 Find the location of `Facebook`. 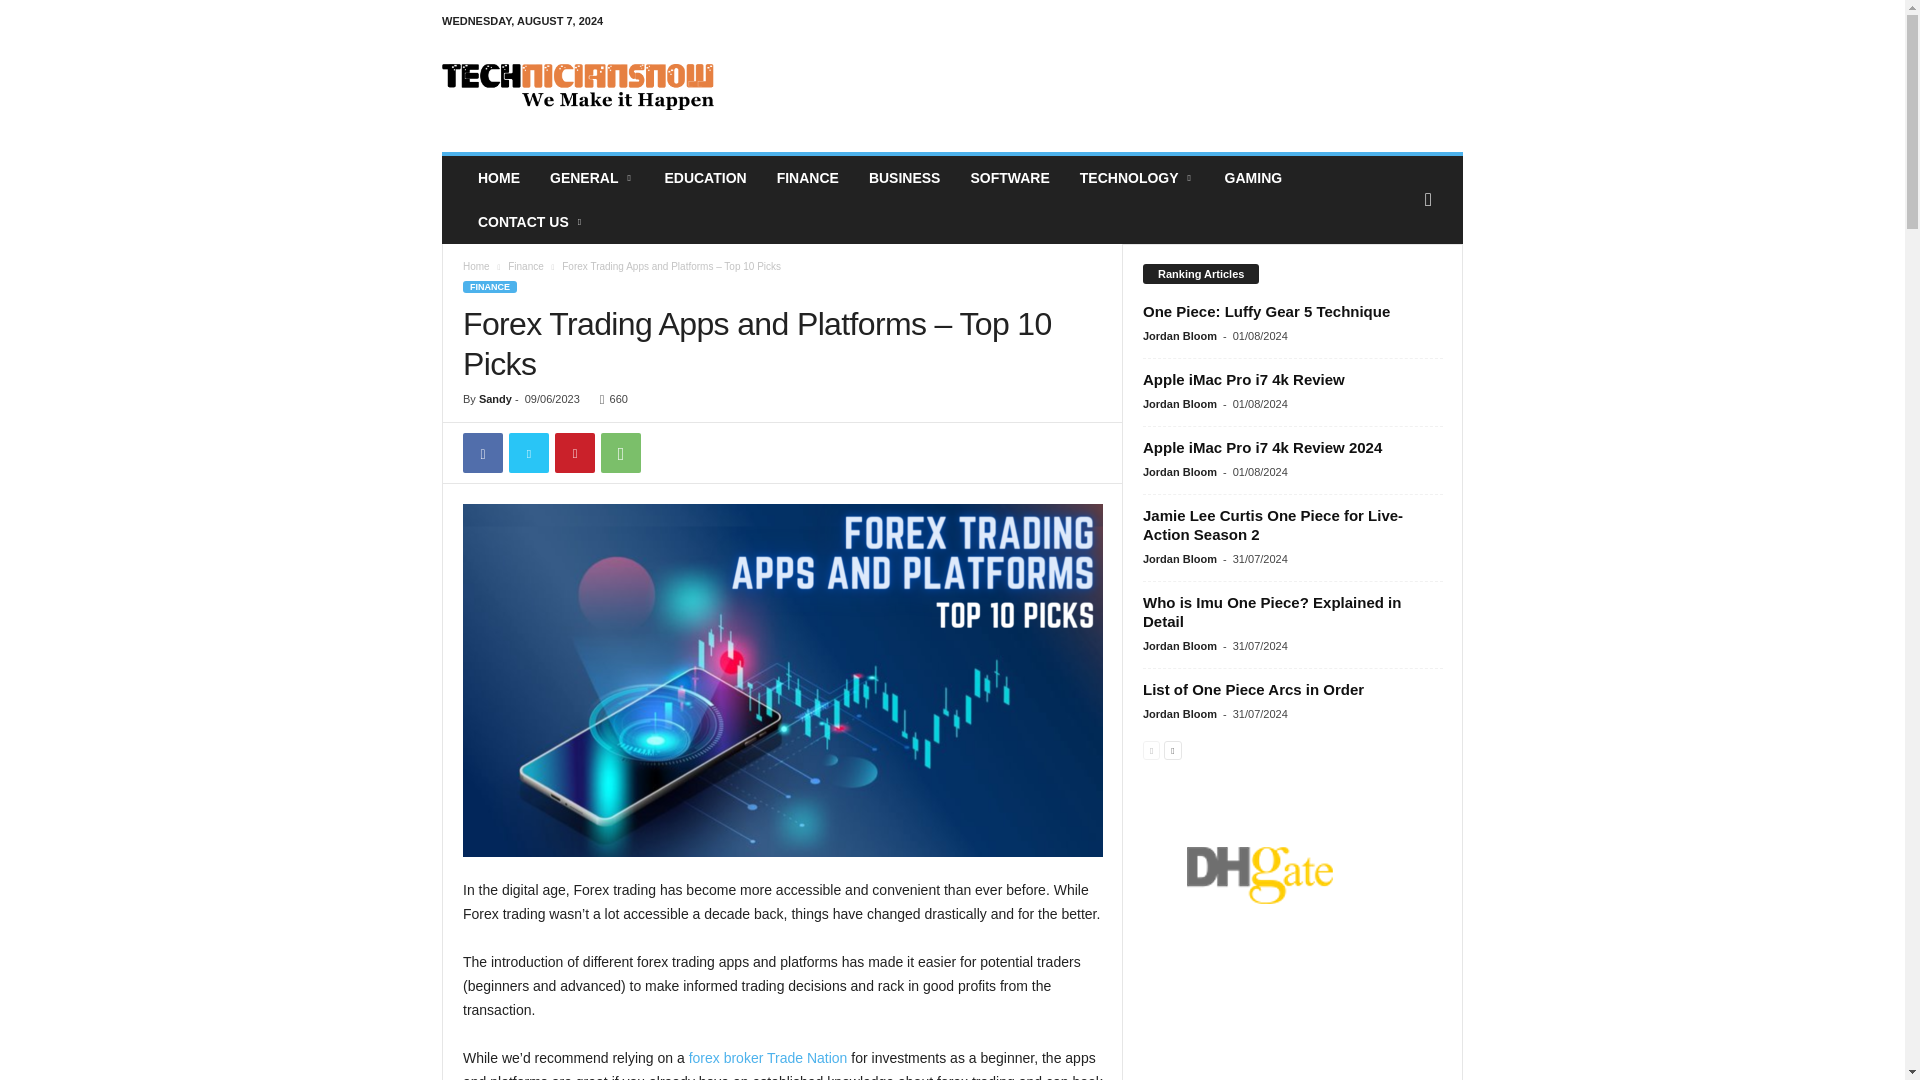

Facebook is located at coordinates (482, 453).